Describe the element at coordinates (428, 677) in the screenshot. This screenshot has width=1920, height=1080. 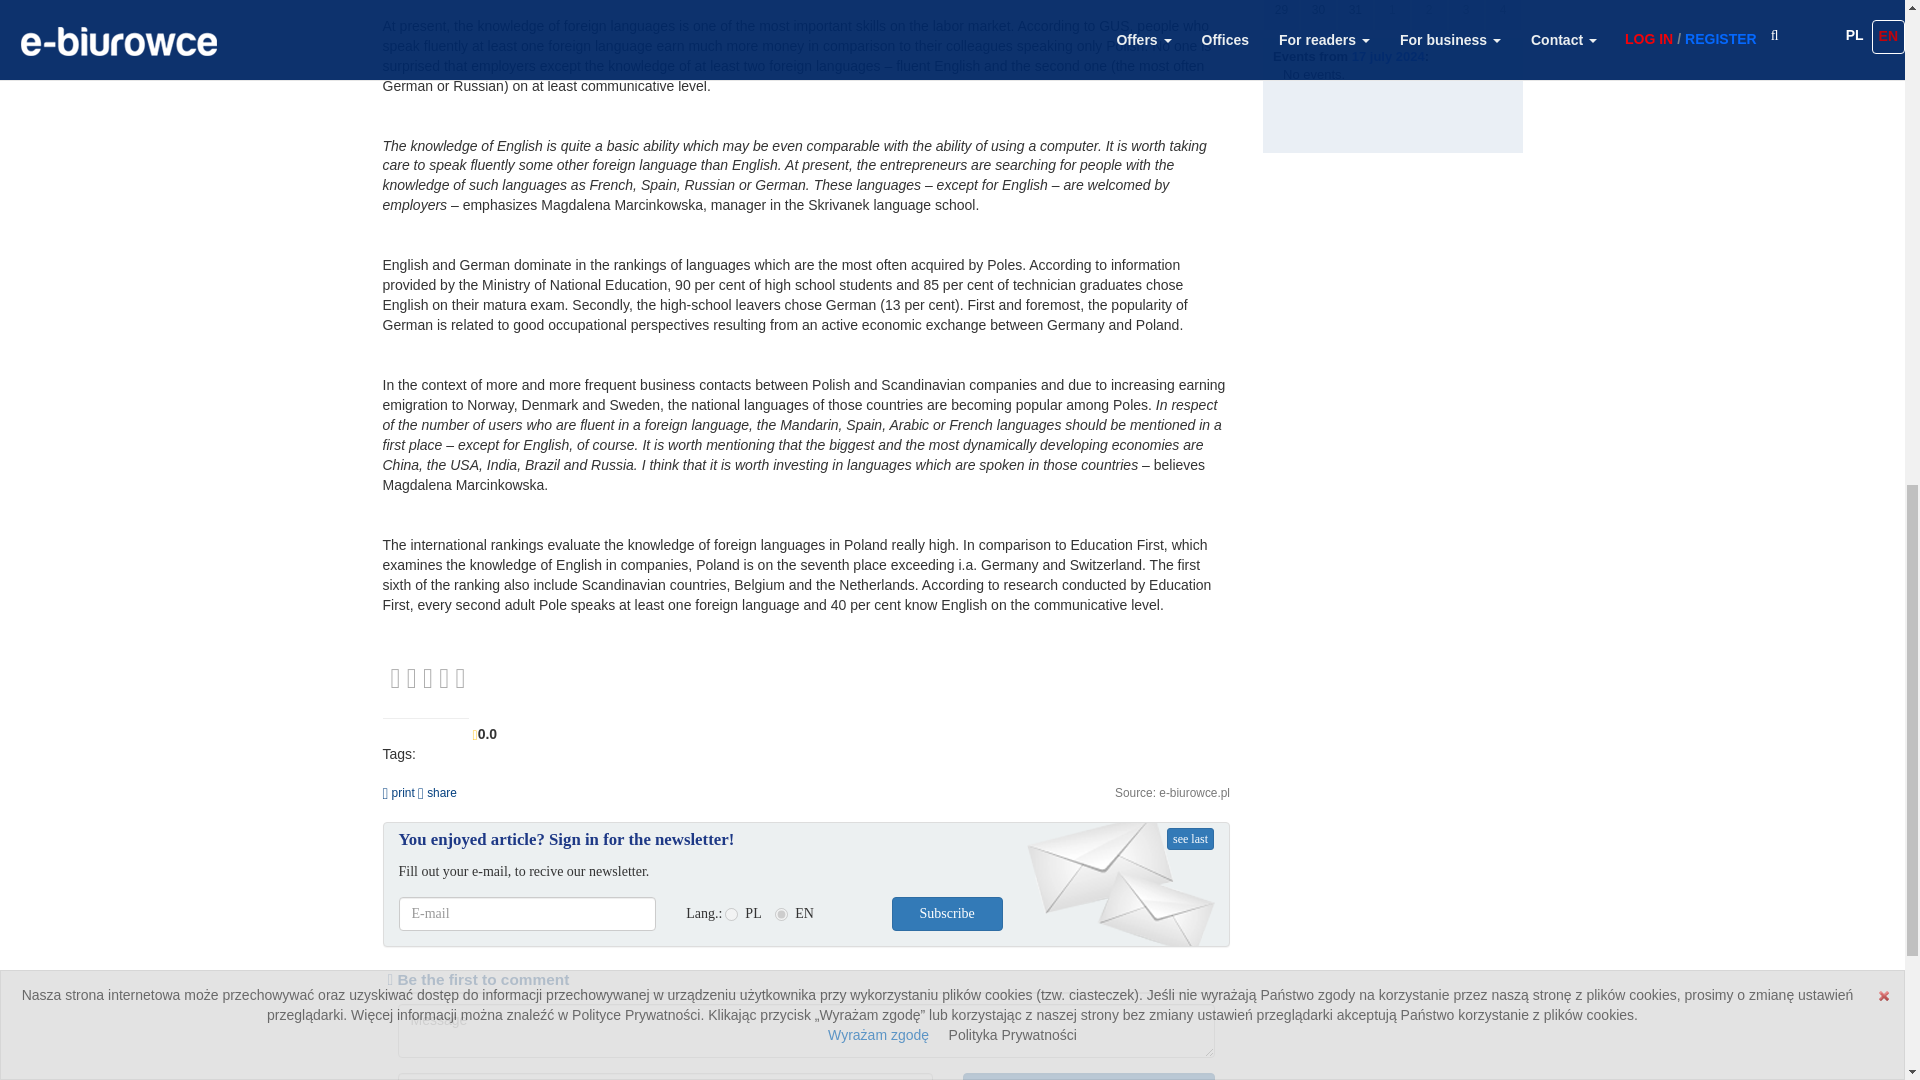
I see `0` at that location.